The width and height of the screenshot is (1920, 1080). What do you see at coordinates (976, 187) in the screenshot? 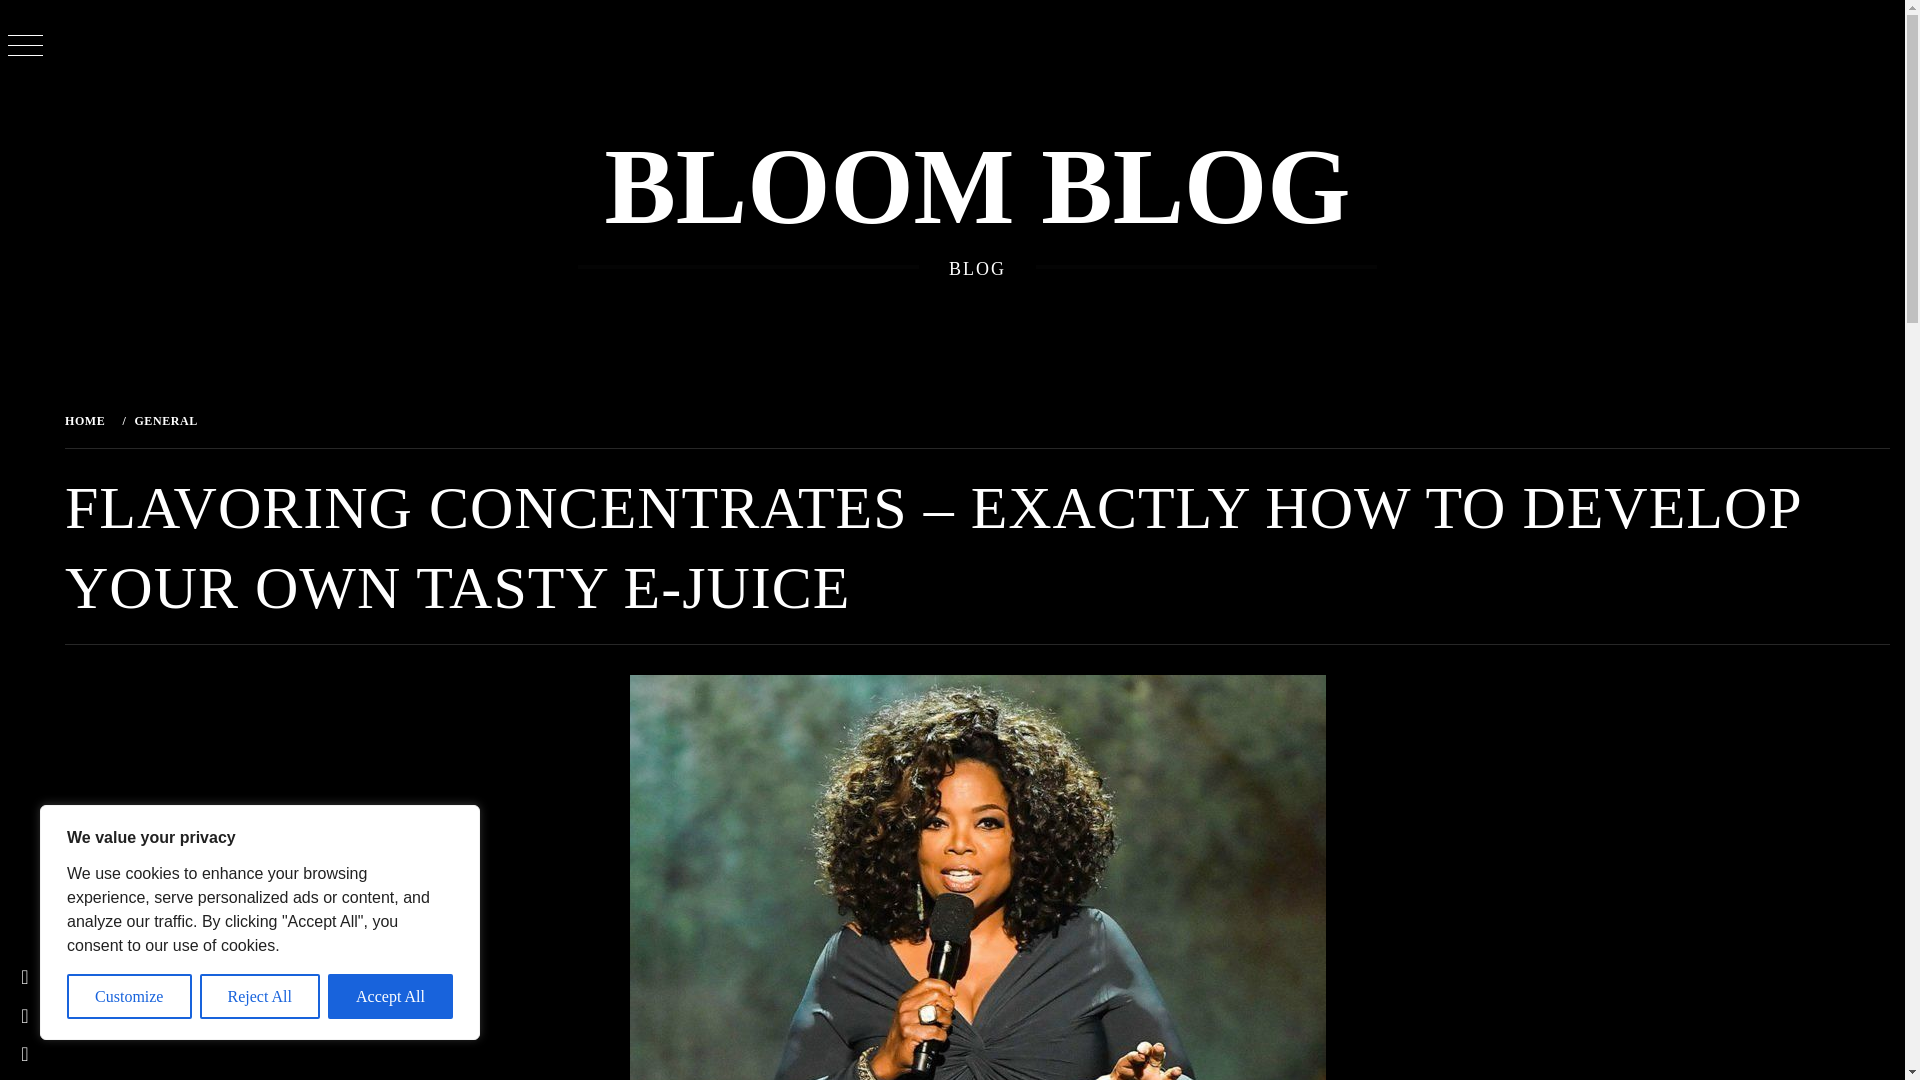
I see `BLOOM BLOG` at bounding box center [976, 187].